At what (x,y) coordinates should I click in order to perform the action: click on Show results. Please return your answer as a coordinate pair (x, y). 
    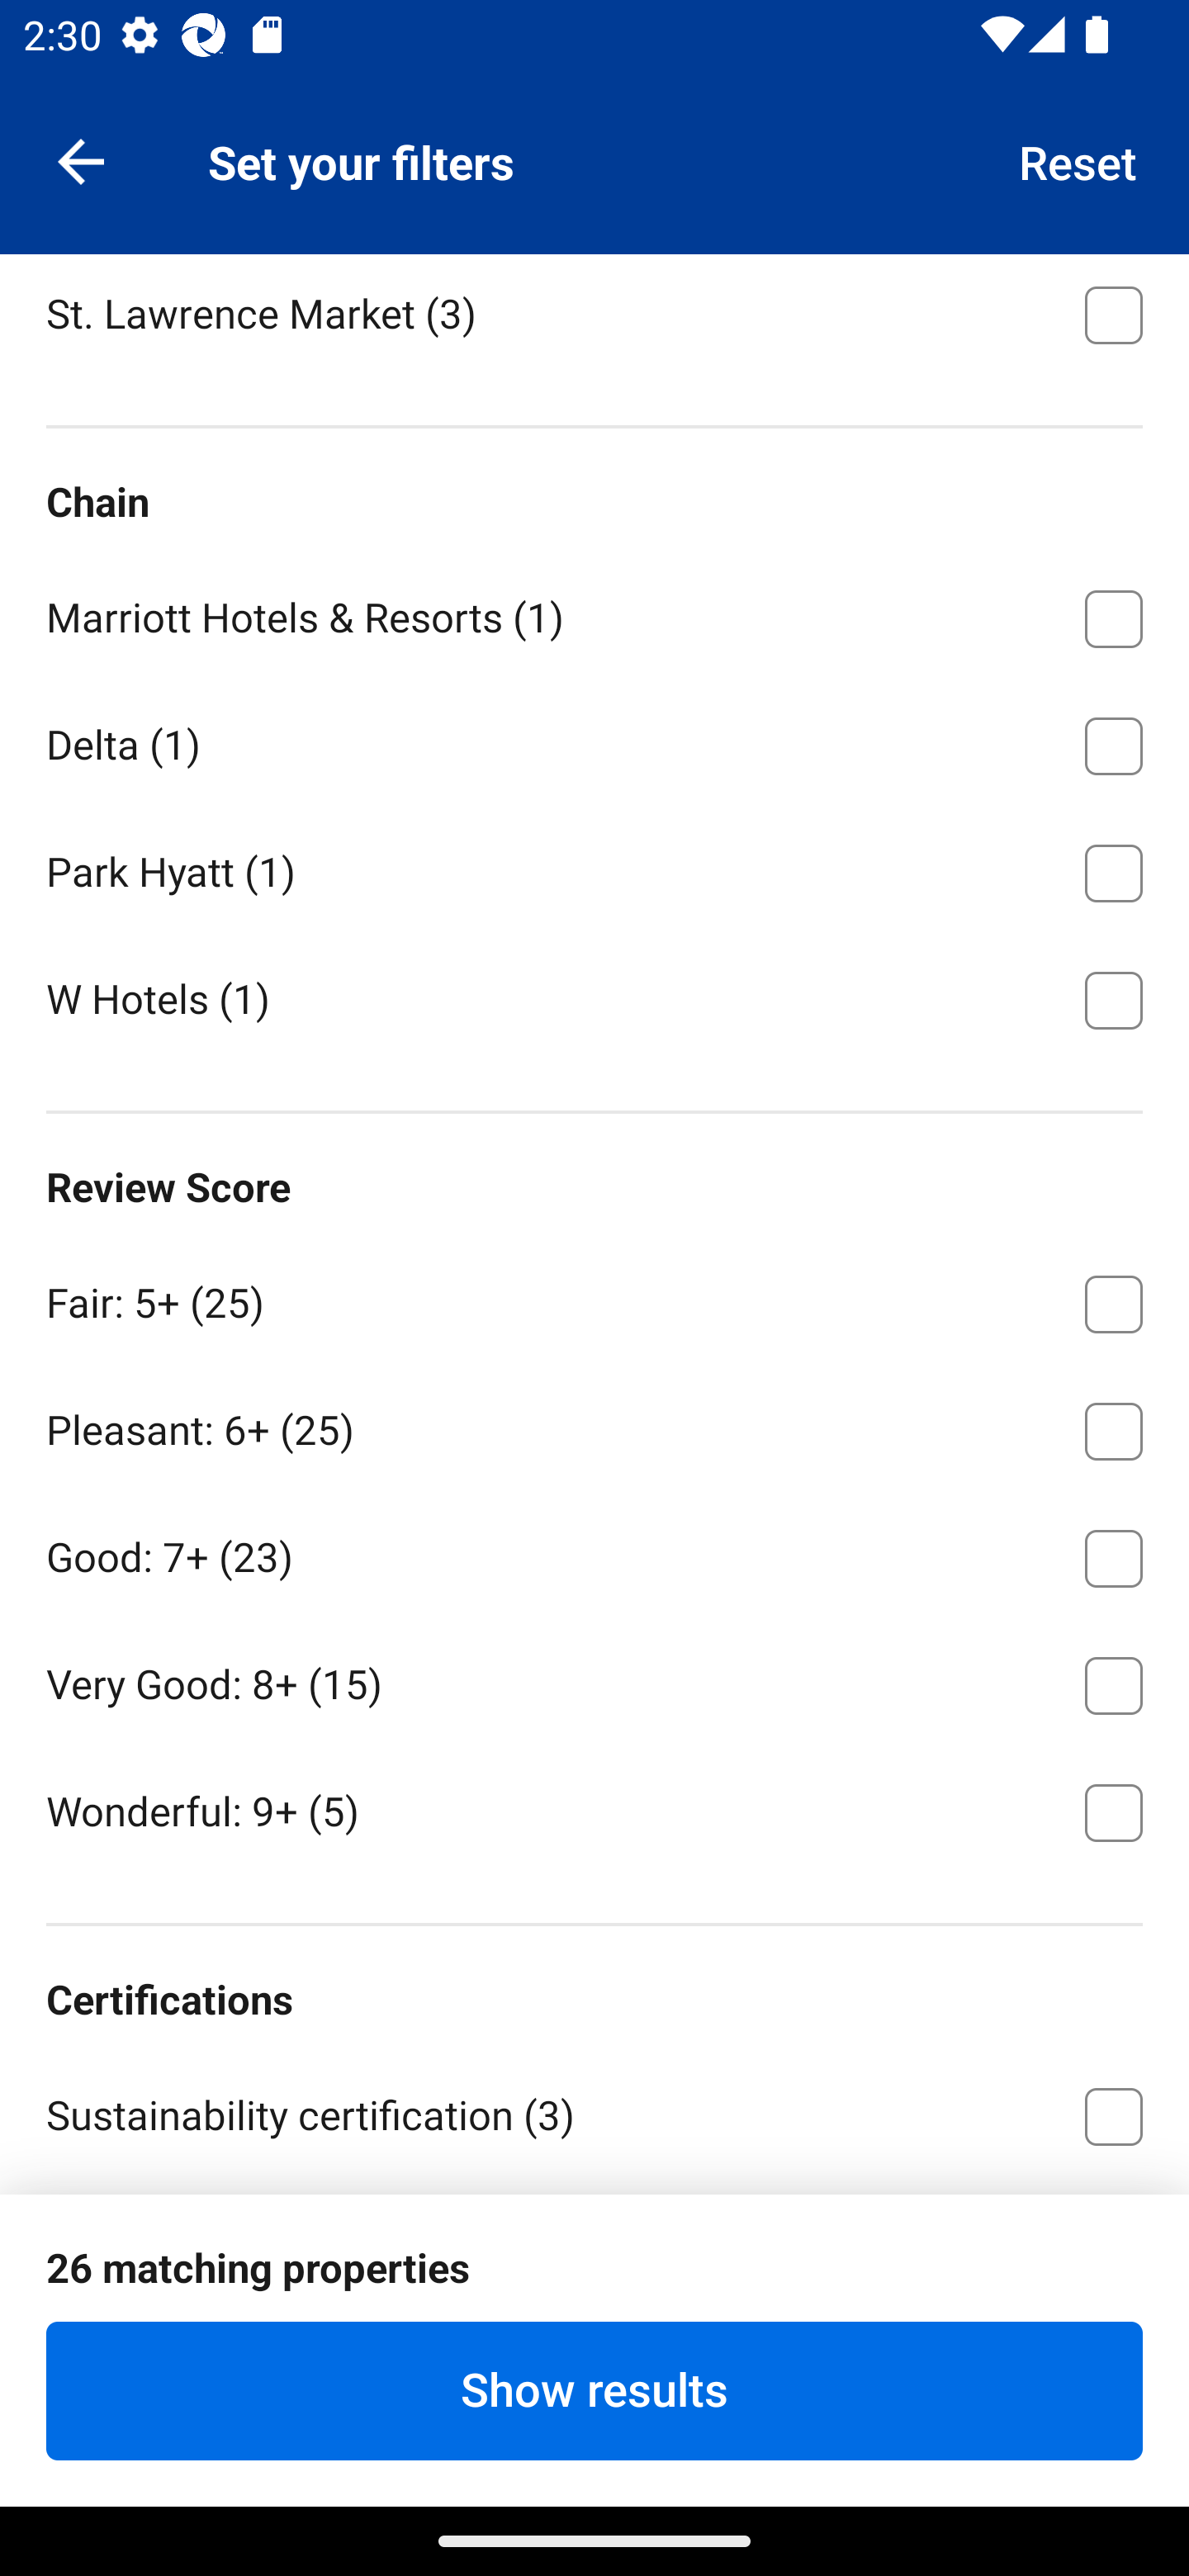
    Looking at the image, I should click on (594, 2390).